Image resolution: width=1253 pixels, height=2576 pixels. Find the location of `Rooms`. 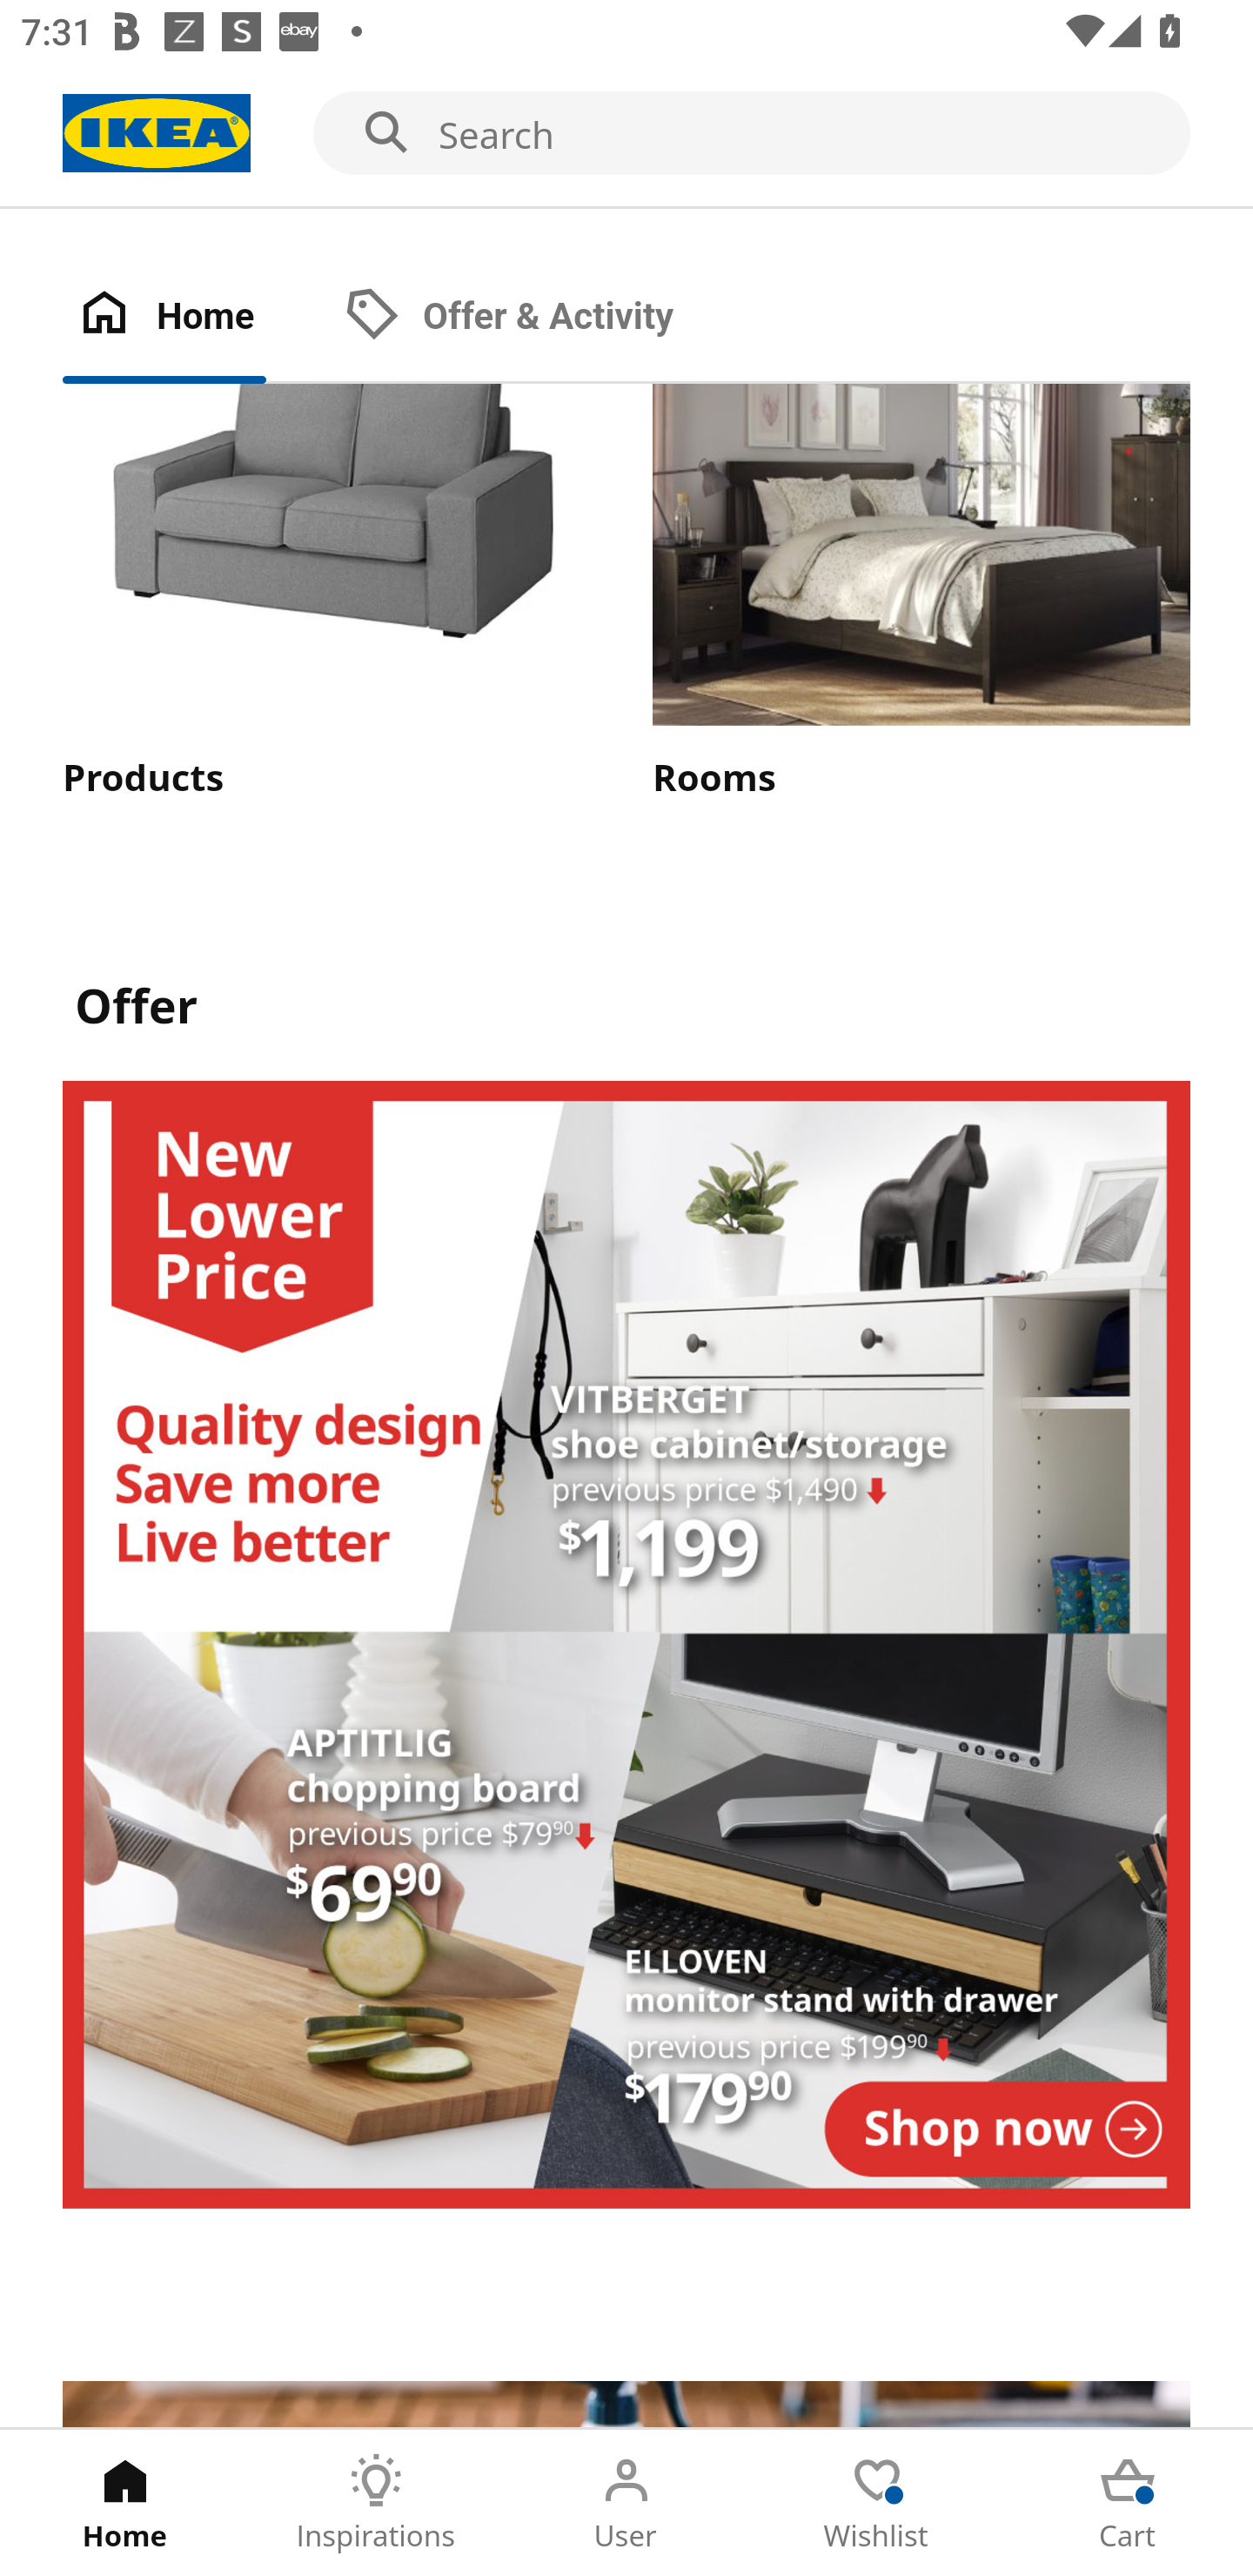

Rooms is located at coordinates (921, 594).